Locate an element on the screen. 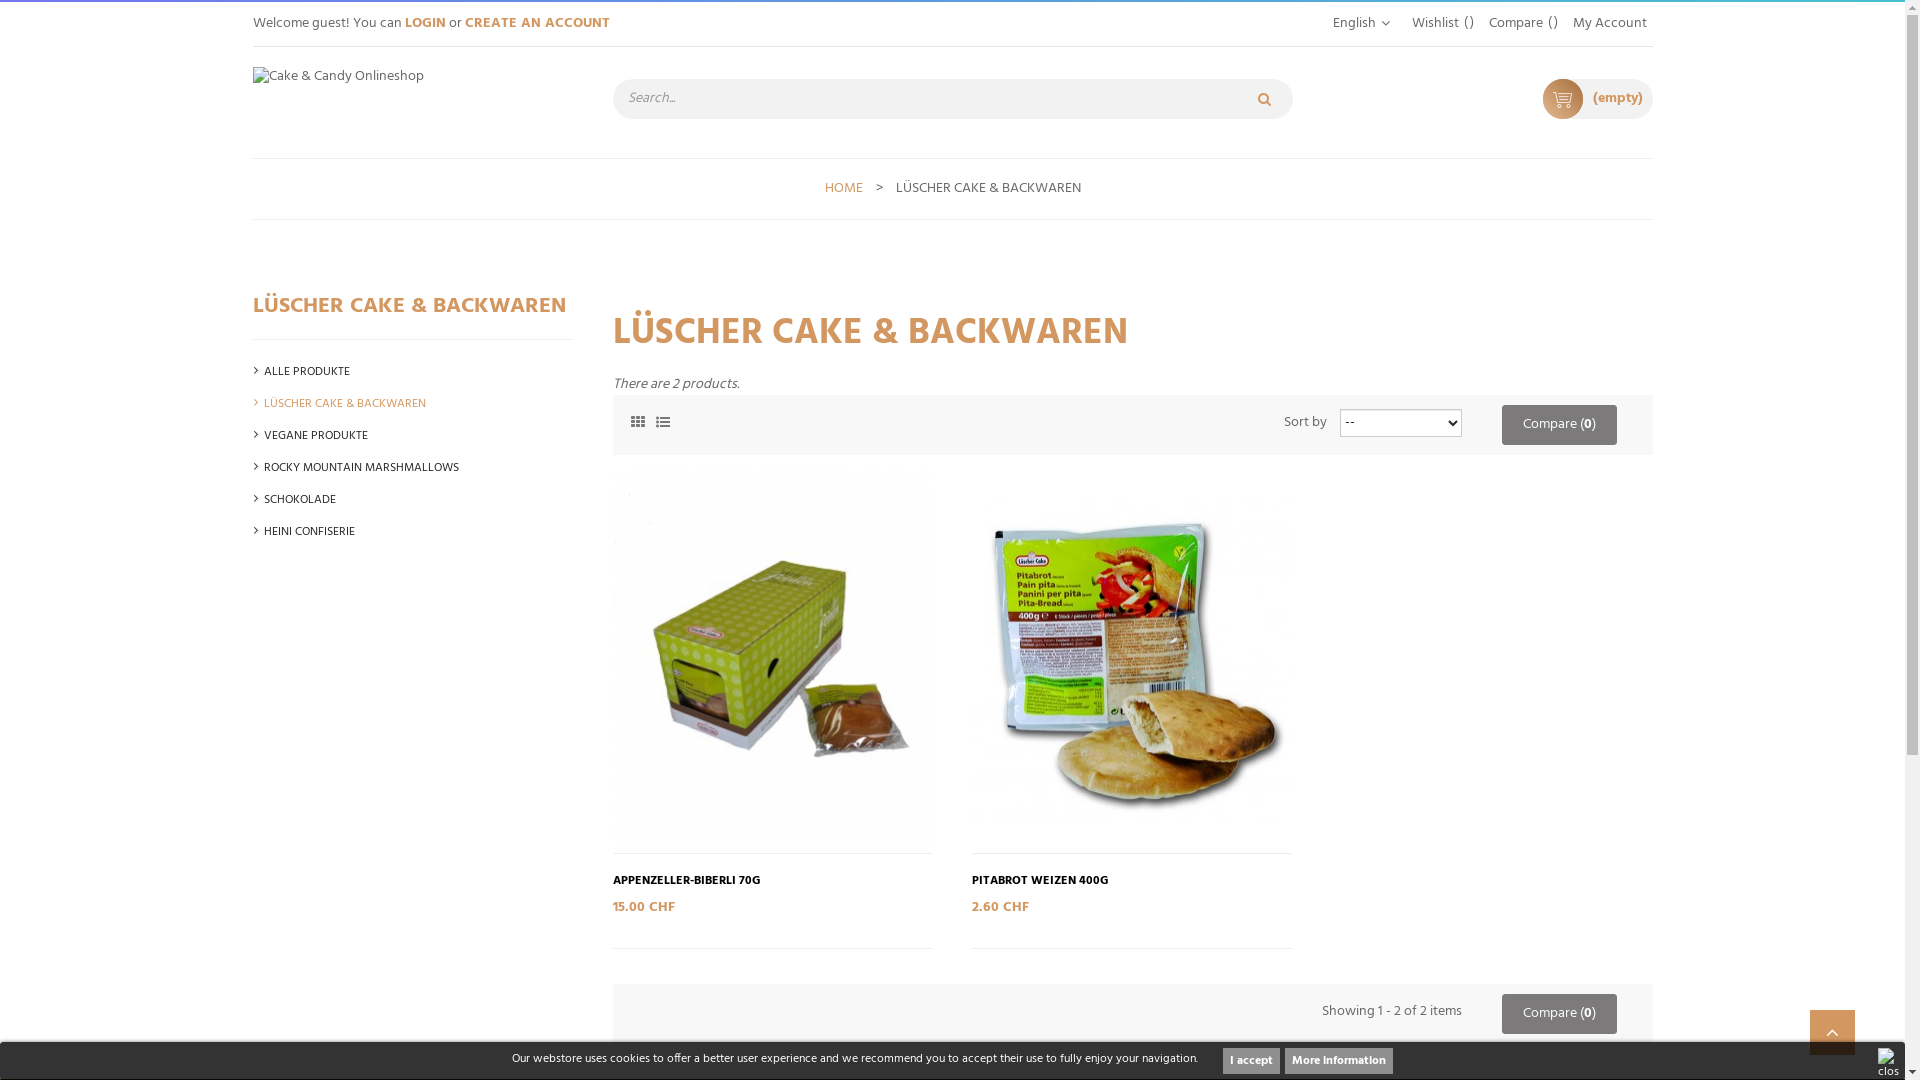 The width and height of the screenshot is (1920, 1080). More information is located at coordinates (1339, 1061).